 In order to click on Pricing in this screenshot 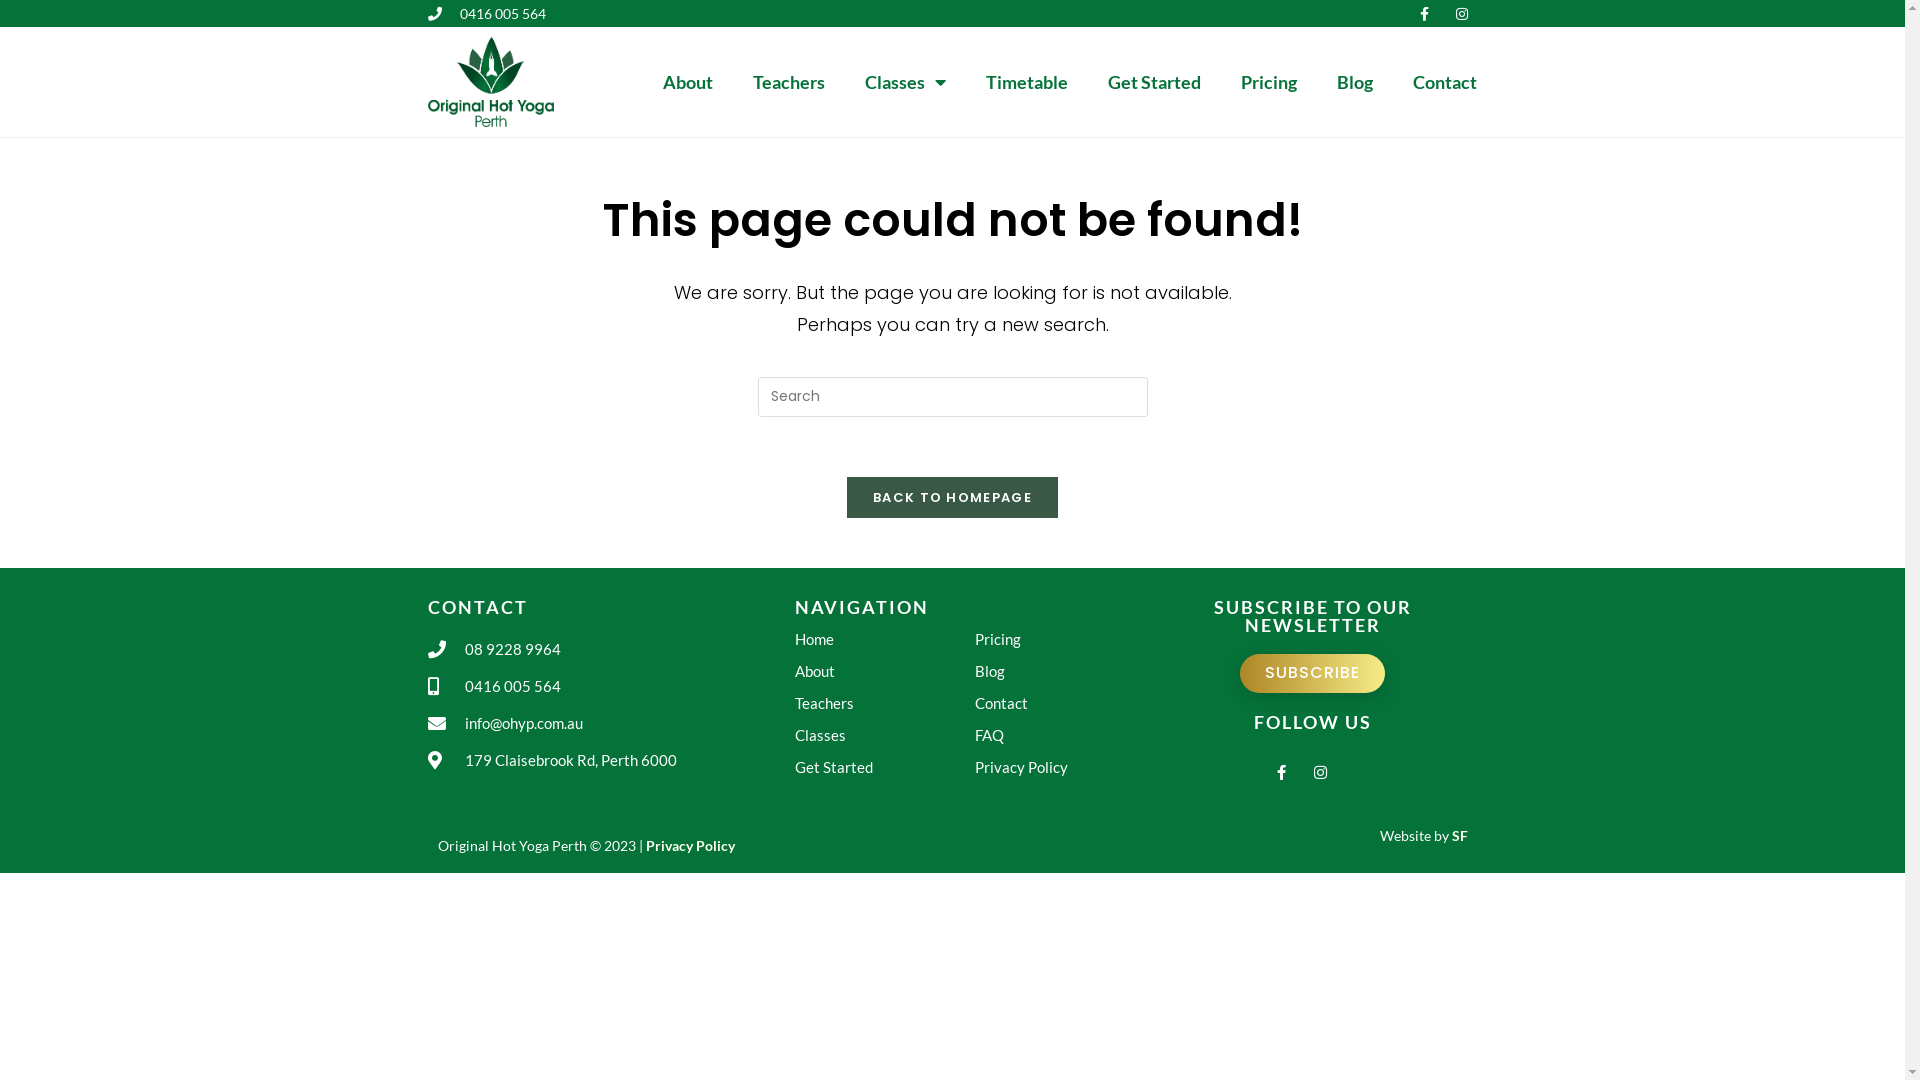, I will do `click(1065, 640)`.